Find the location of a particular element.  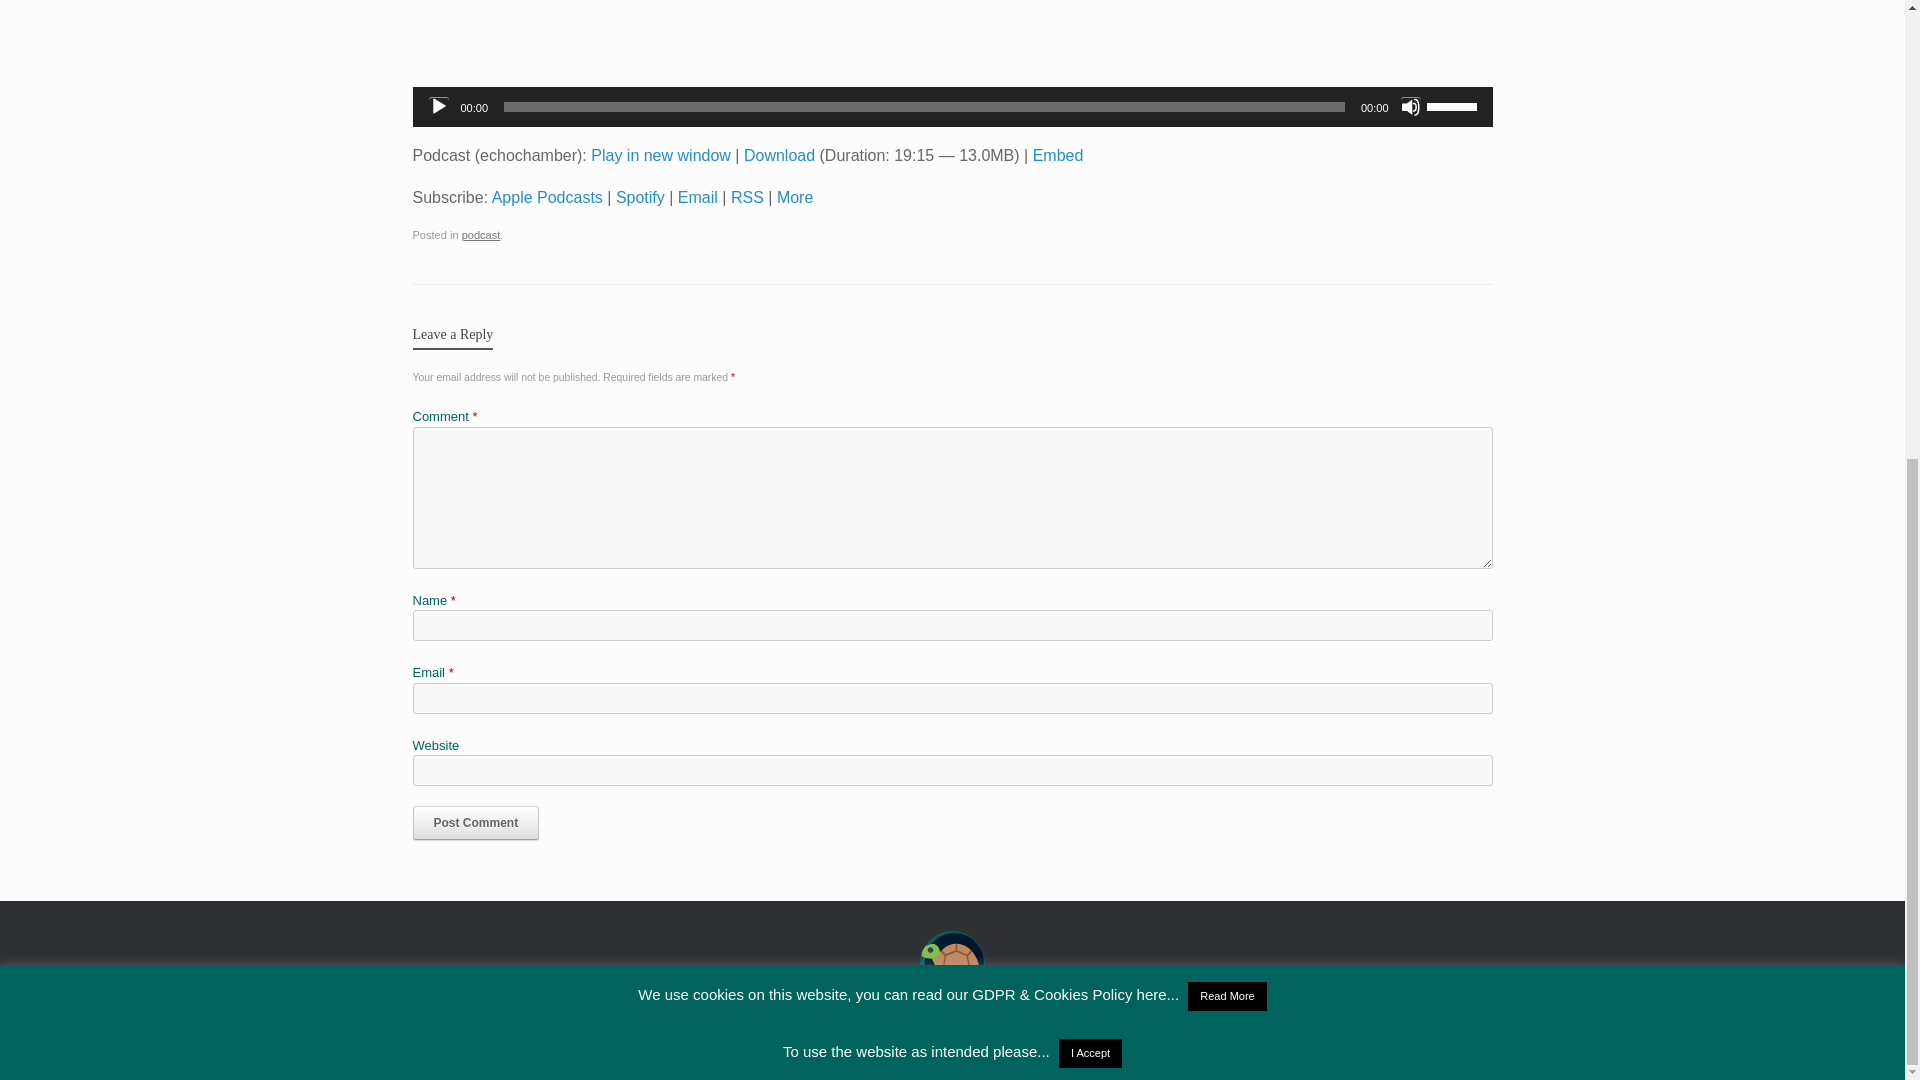

Subscribe via RSS is located at coordinates (748, 198).